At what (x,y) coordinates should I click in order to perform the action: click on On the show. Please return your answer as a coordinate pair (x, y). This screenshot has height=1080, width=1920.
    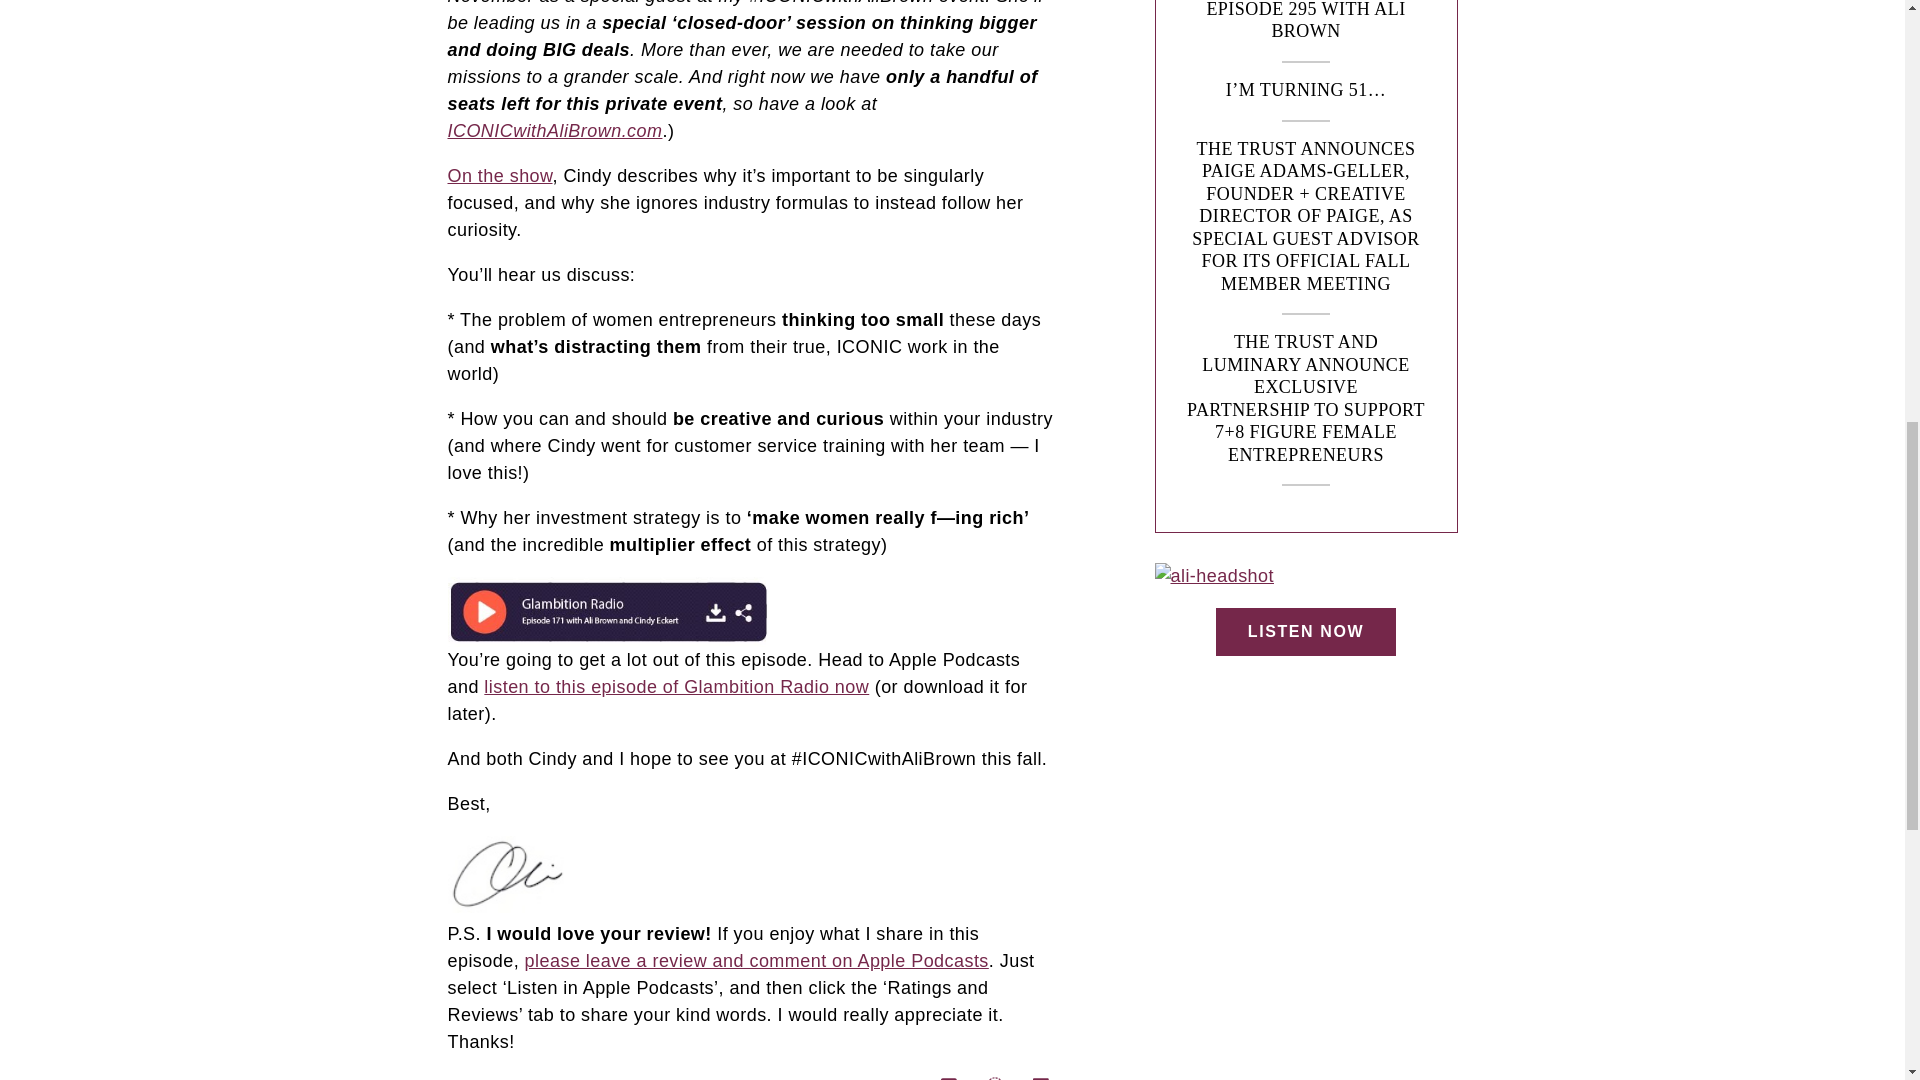
    Looking at the image, I should click on (500, 176).